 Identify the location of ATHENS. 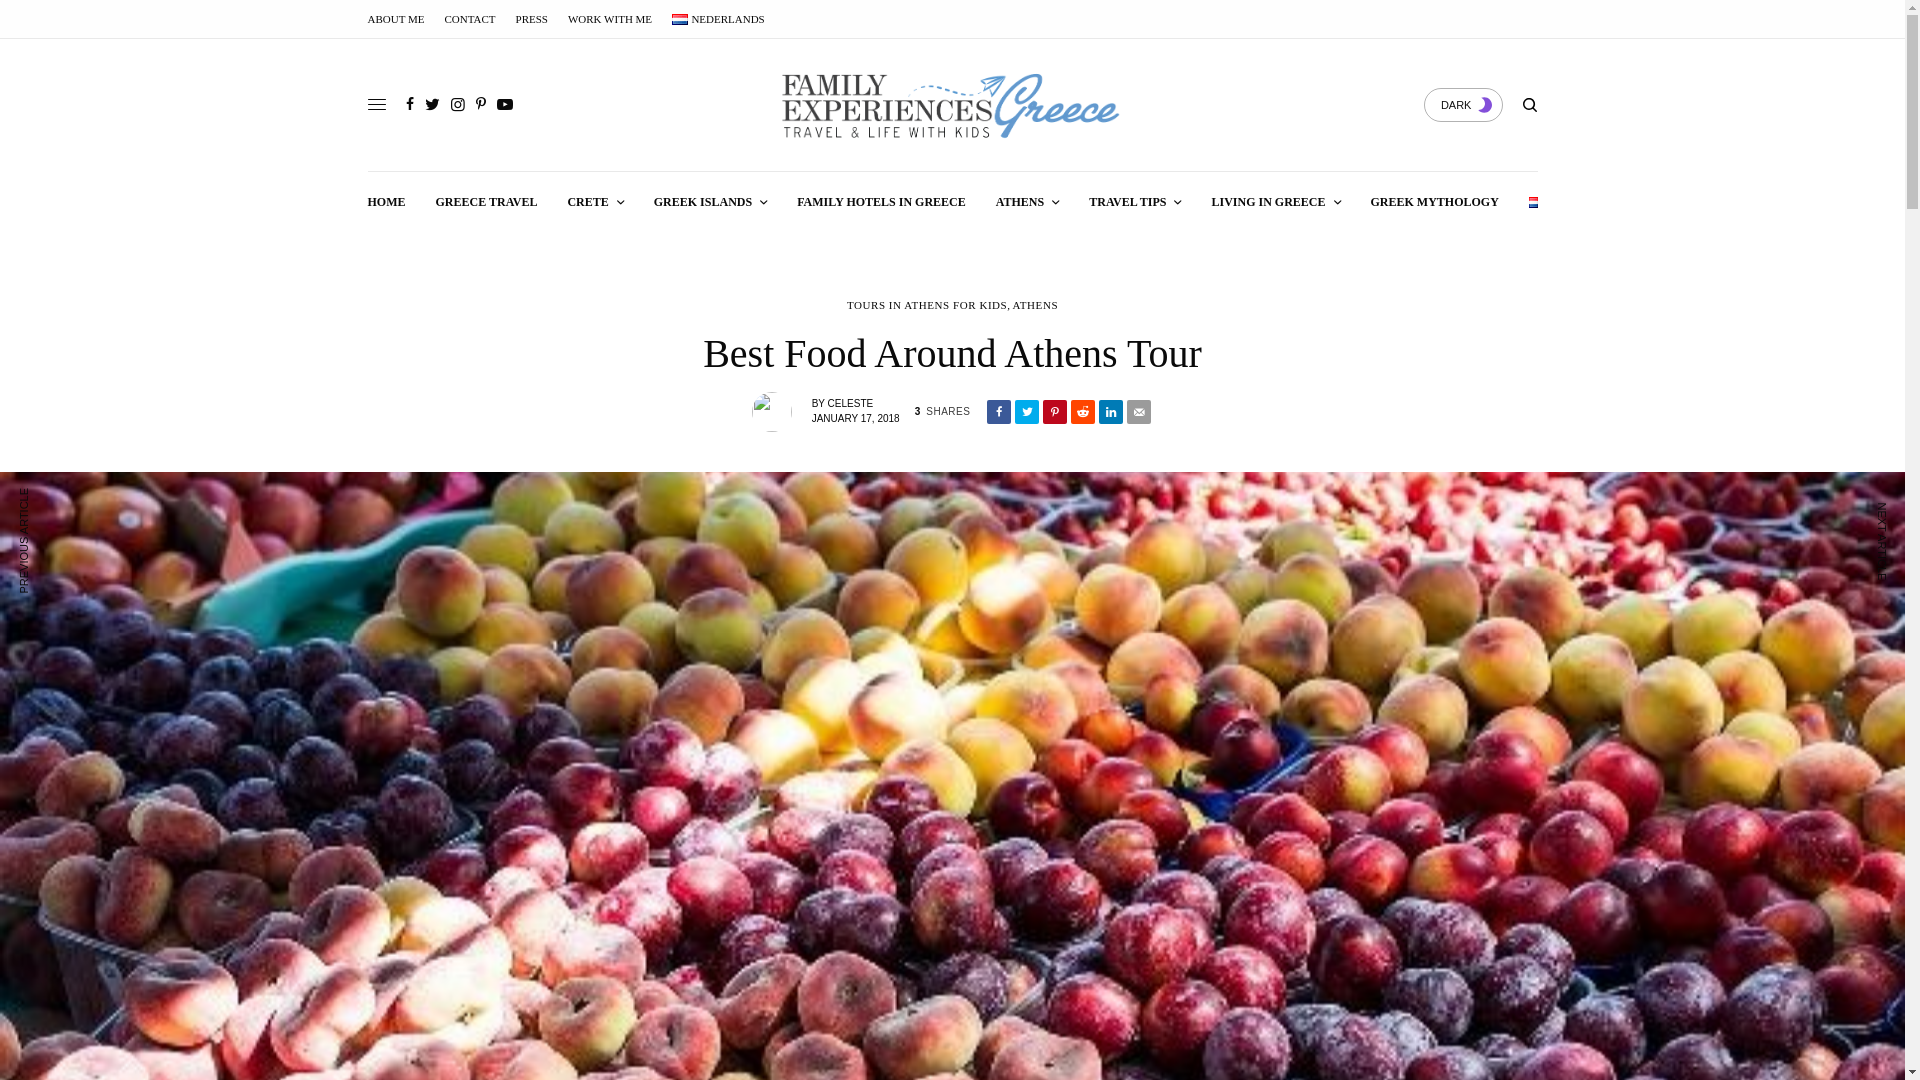
(1028, 202).